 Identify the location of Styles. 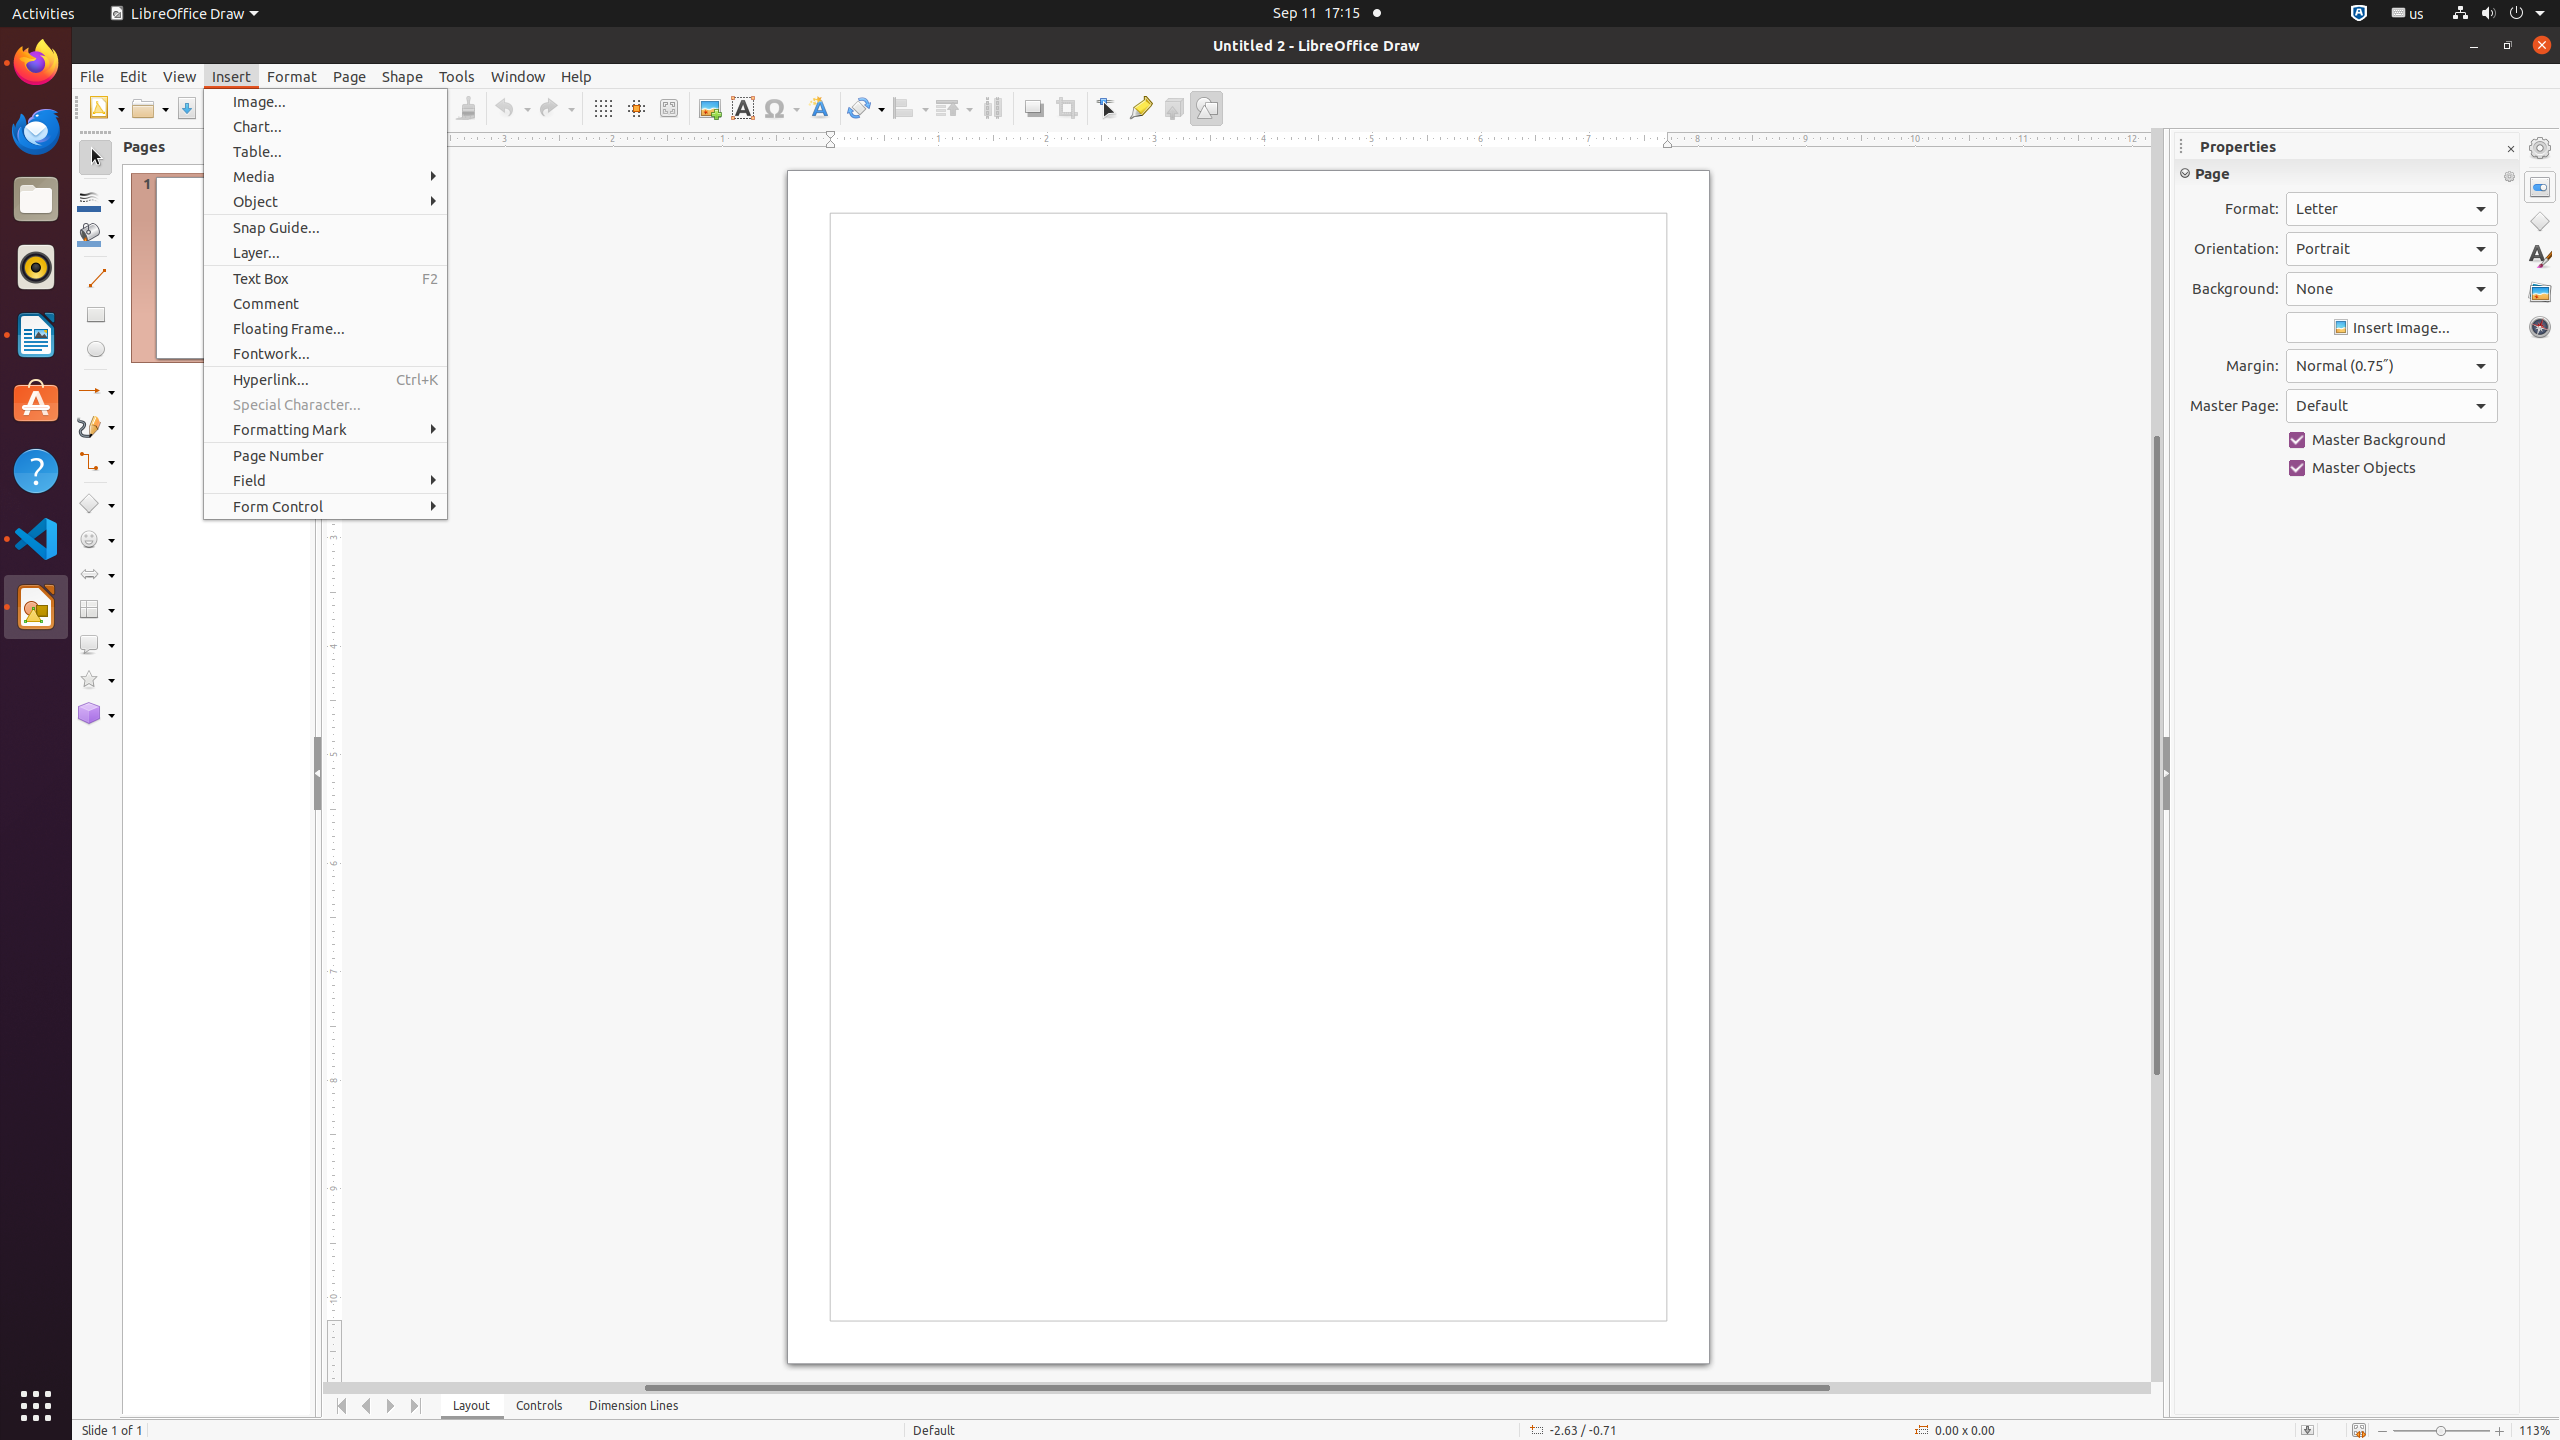
(2540, 256).